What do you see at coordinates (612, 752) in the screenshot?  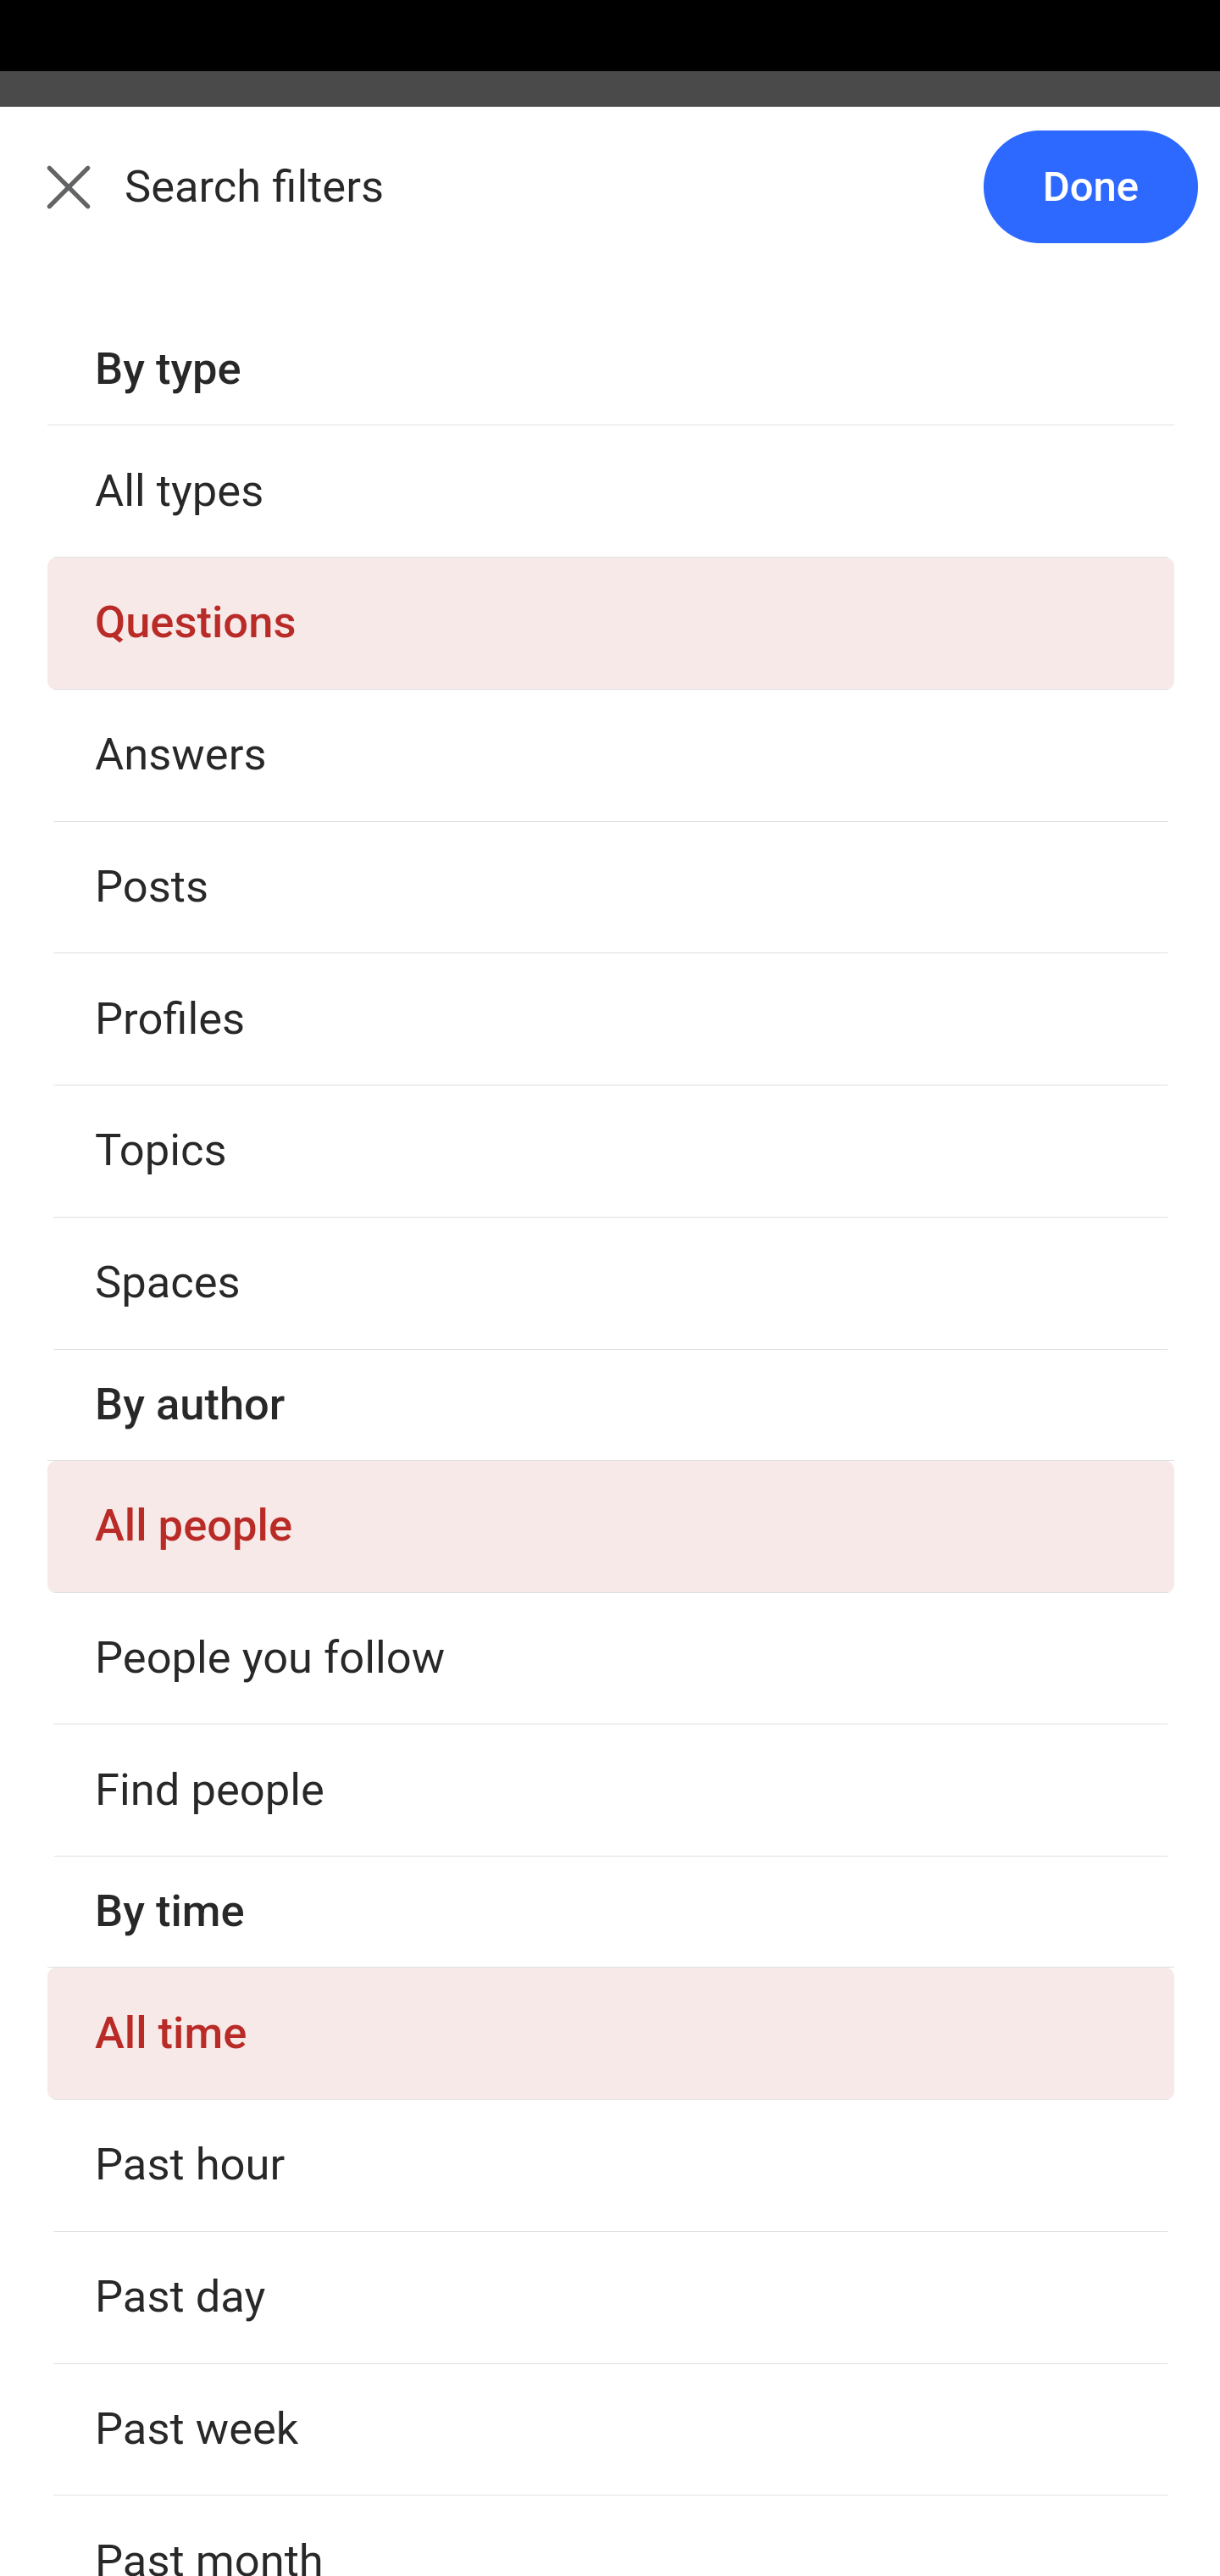 I see `What is blockchain technology?` at bounding box center [612, 752].